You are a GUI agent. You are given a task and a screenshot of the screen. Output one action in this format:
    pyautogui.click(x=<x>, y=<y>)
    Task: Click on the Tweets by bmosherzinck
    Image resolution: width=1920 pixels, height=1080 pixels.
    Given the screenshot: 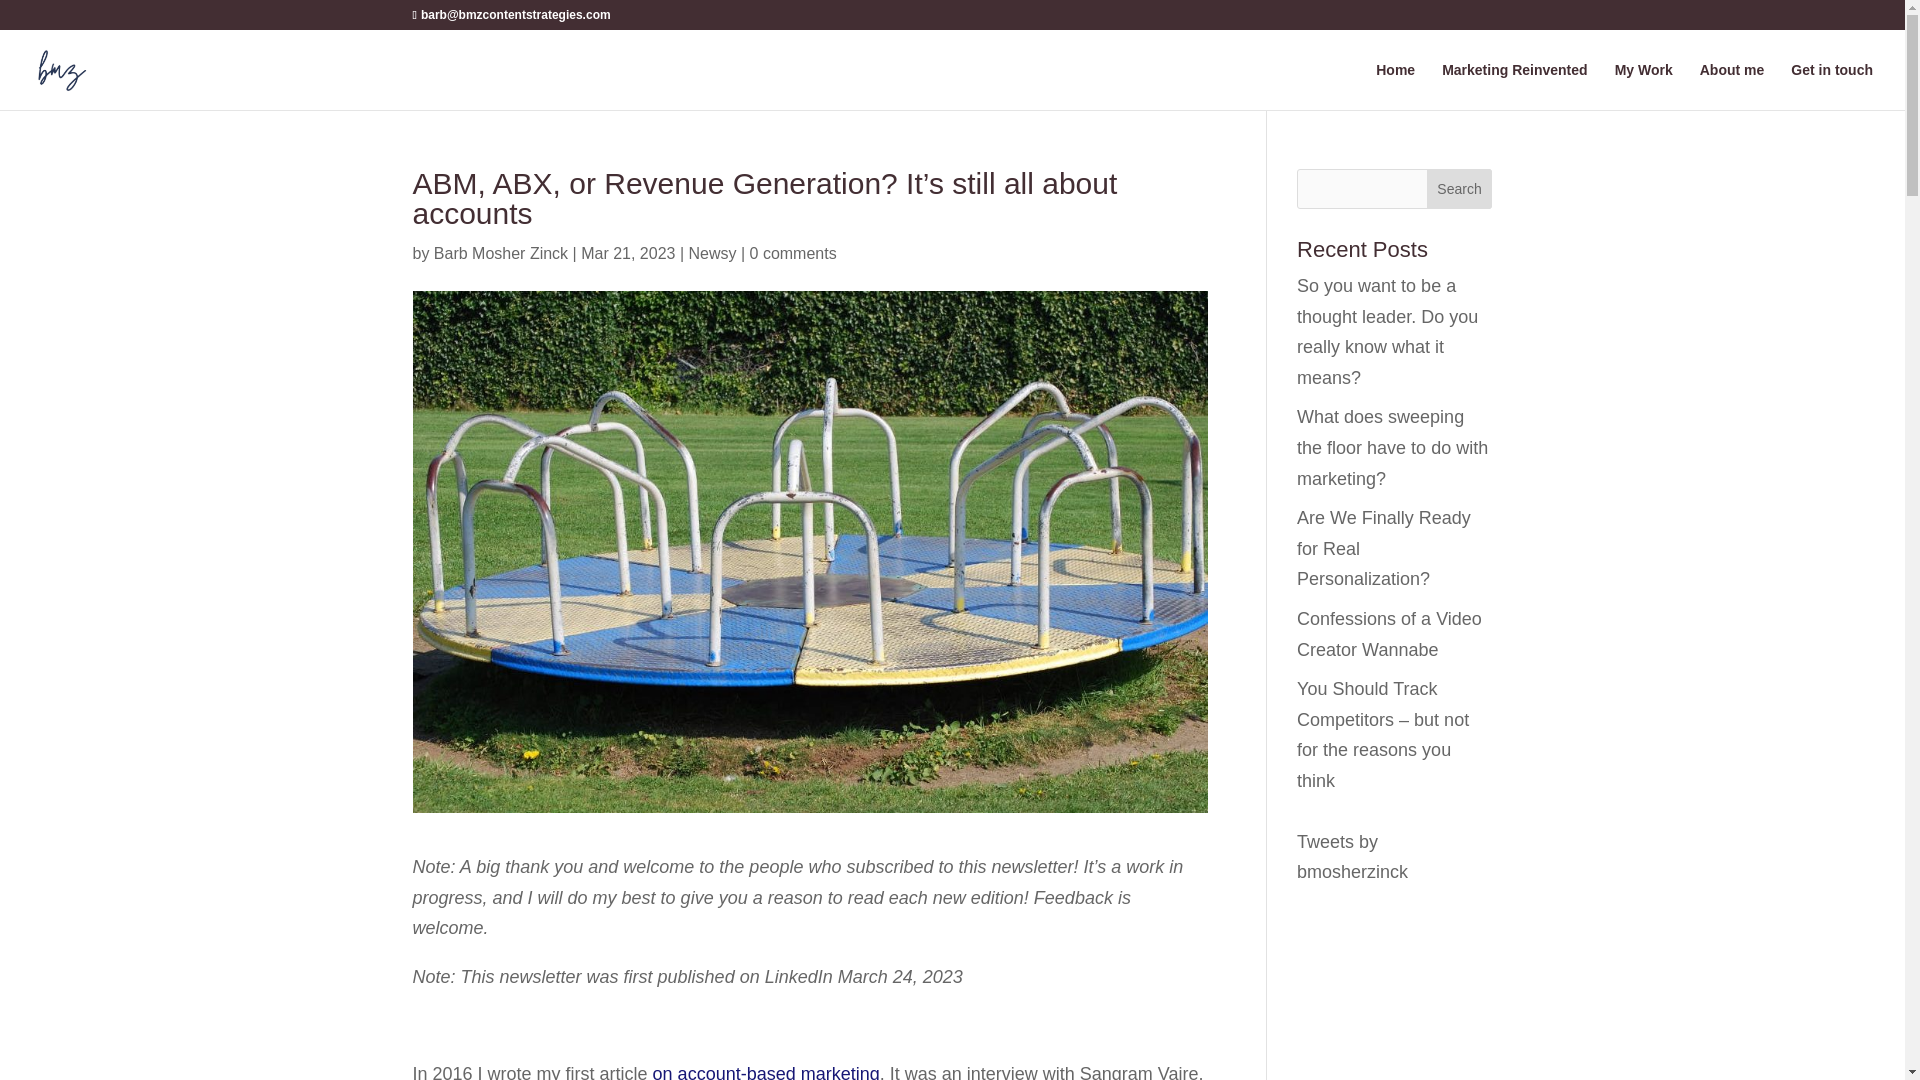 What is the action you would take?
    pyautogui.click(x=1352, y=857)
    